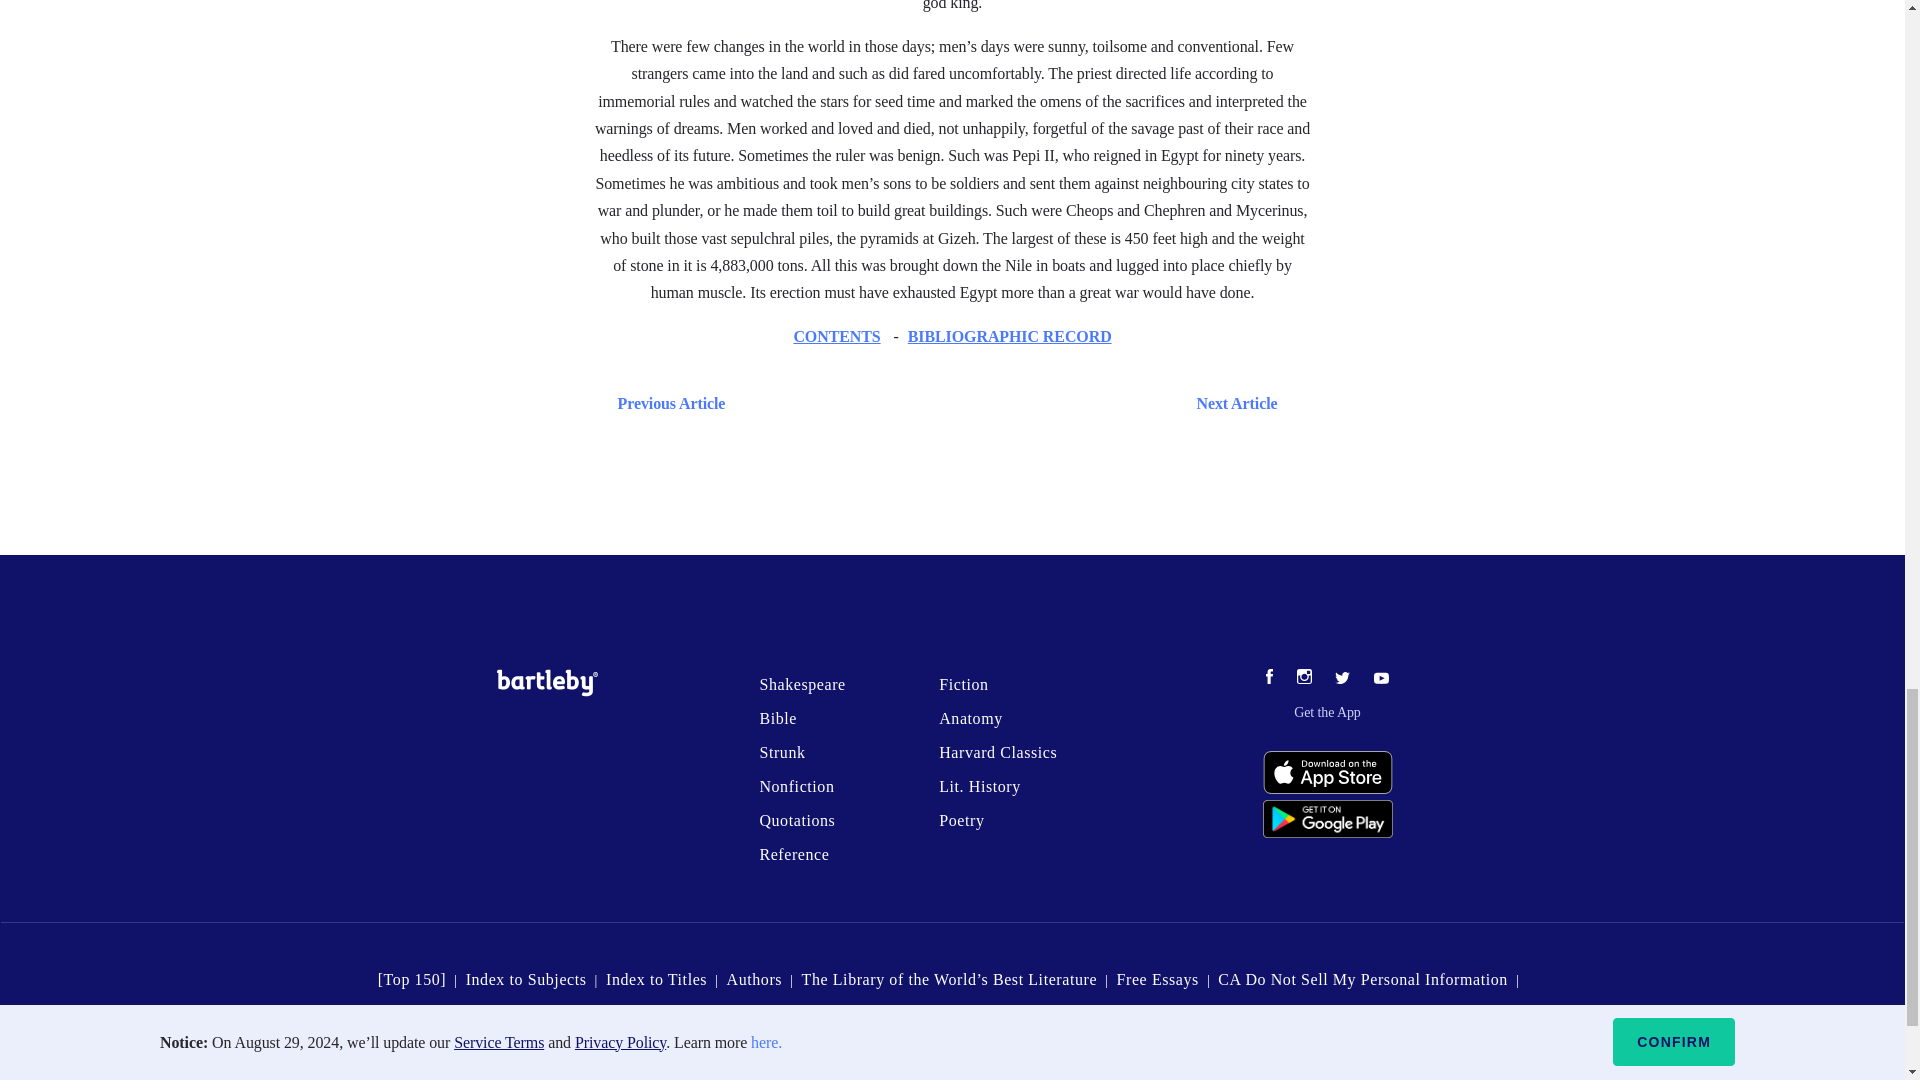 Image resolution: width=1920 pixels, height=1080 pixels. Describe the element at coordinates (970, 718) in the screenshot. I see `Anatomy` at that location.